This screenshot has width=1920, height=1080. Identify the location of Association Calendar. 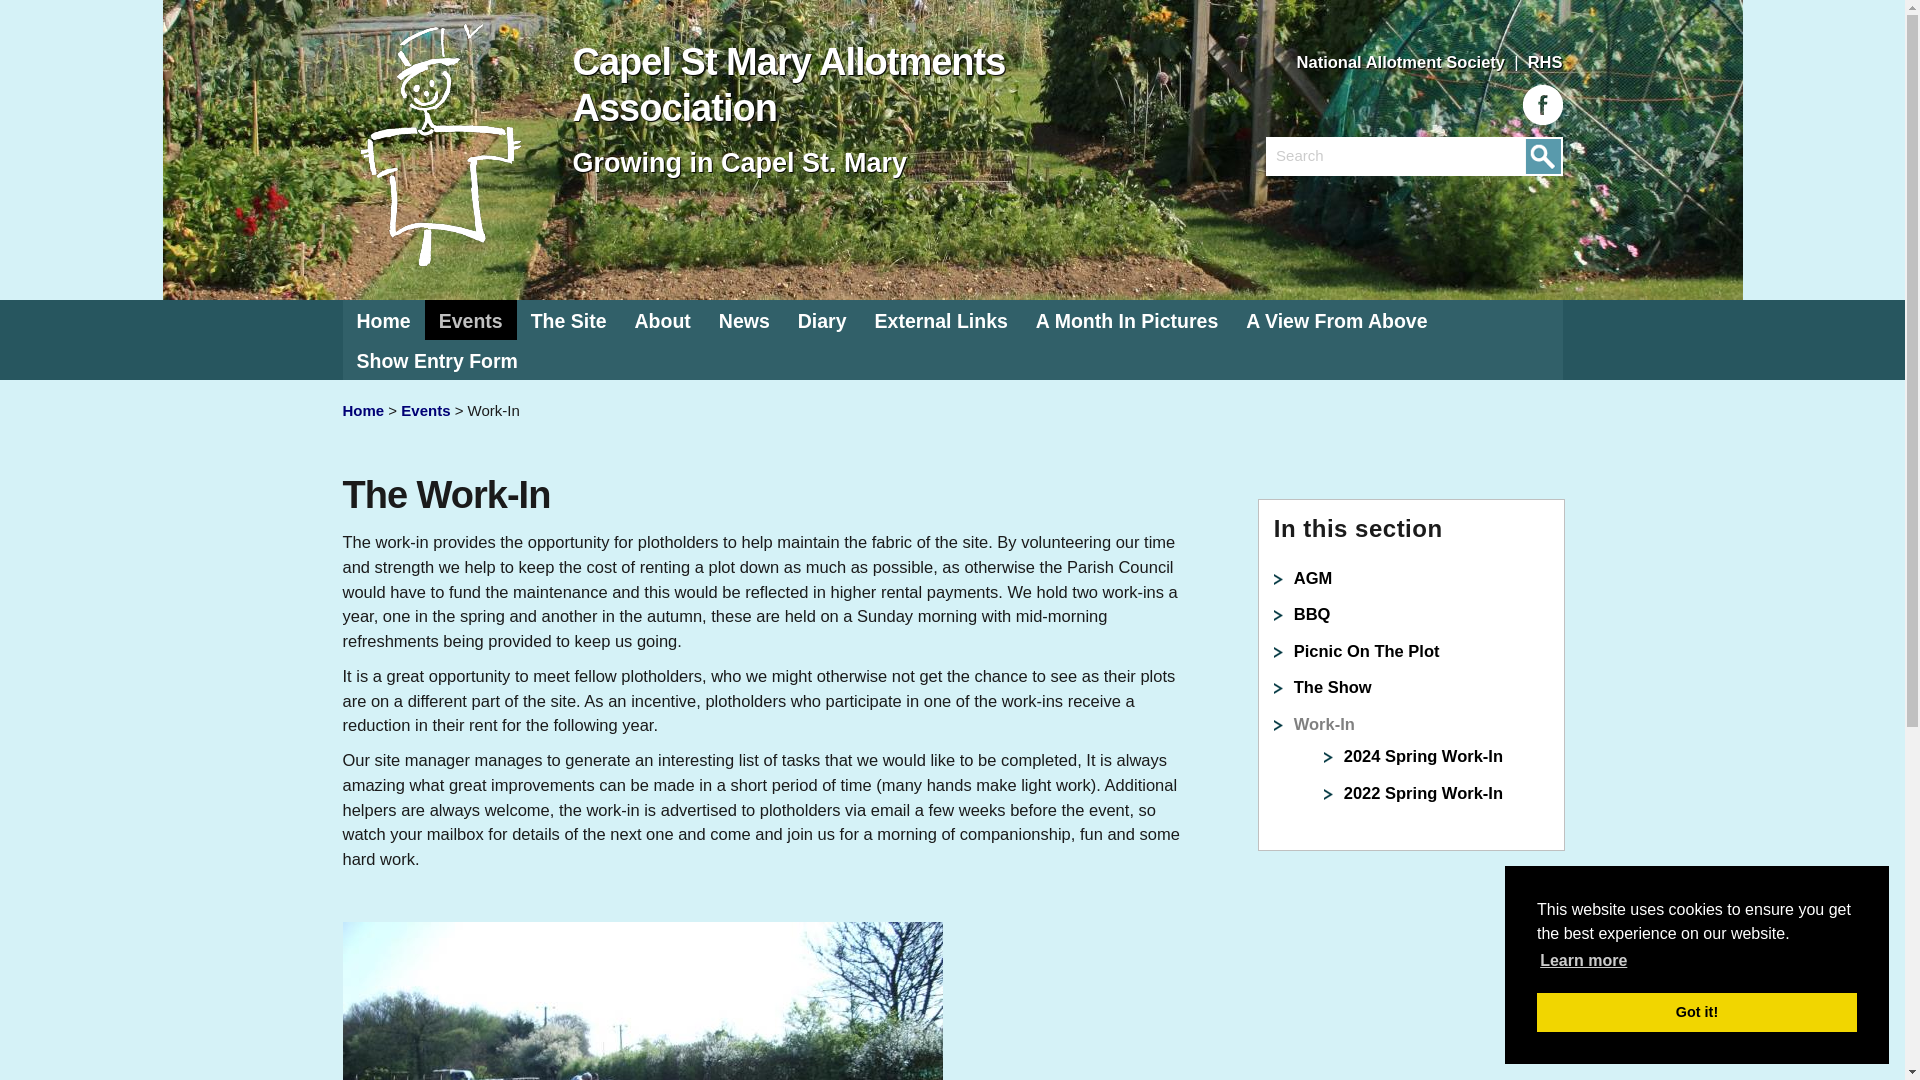
(382, 320).